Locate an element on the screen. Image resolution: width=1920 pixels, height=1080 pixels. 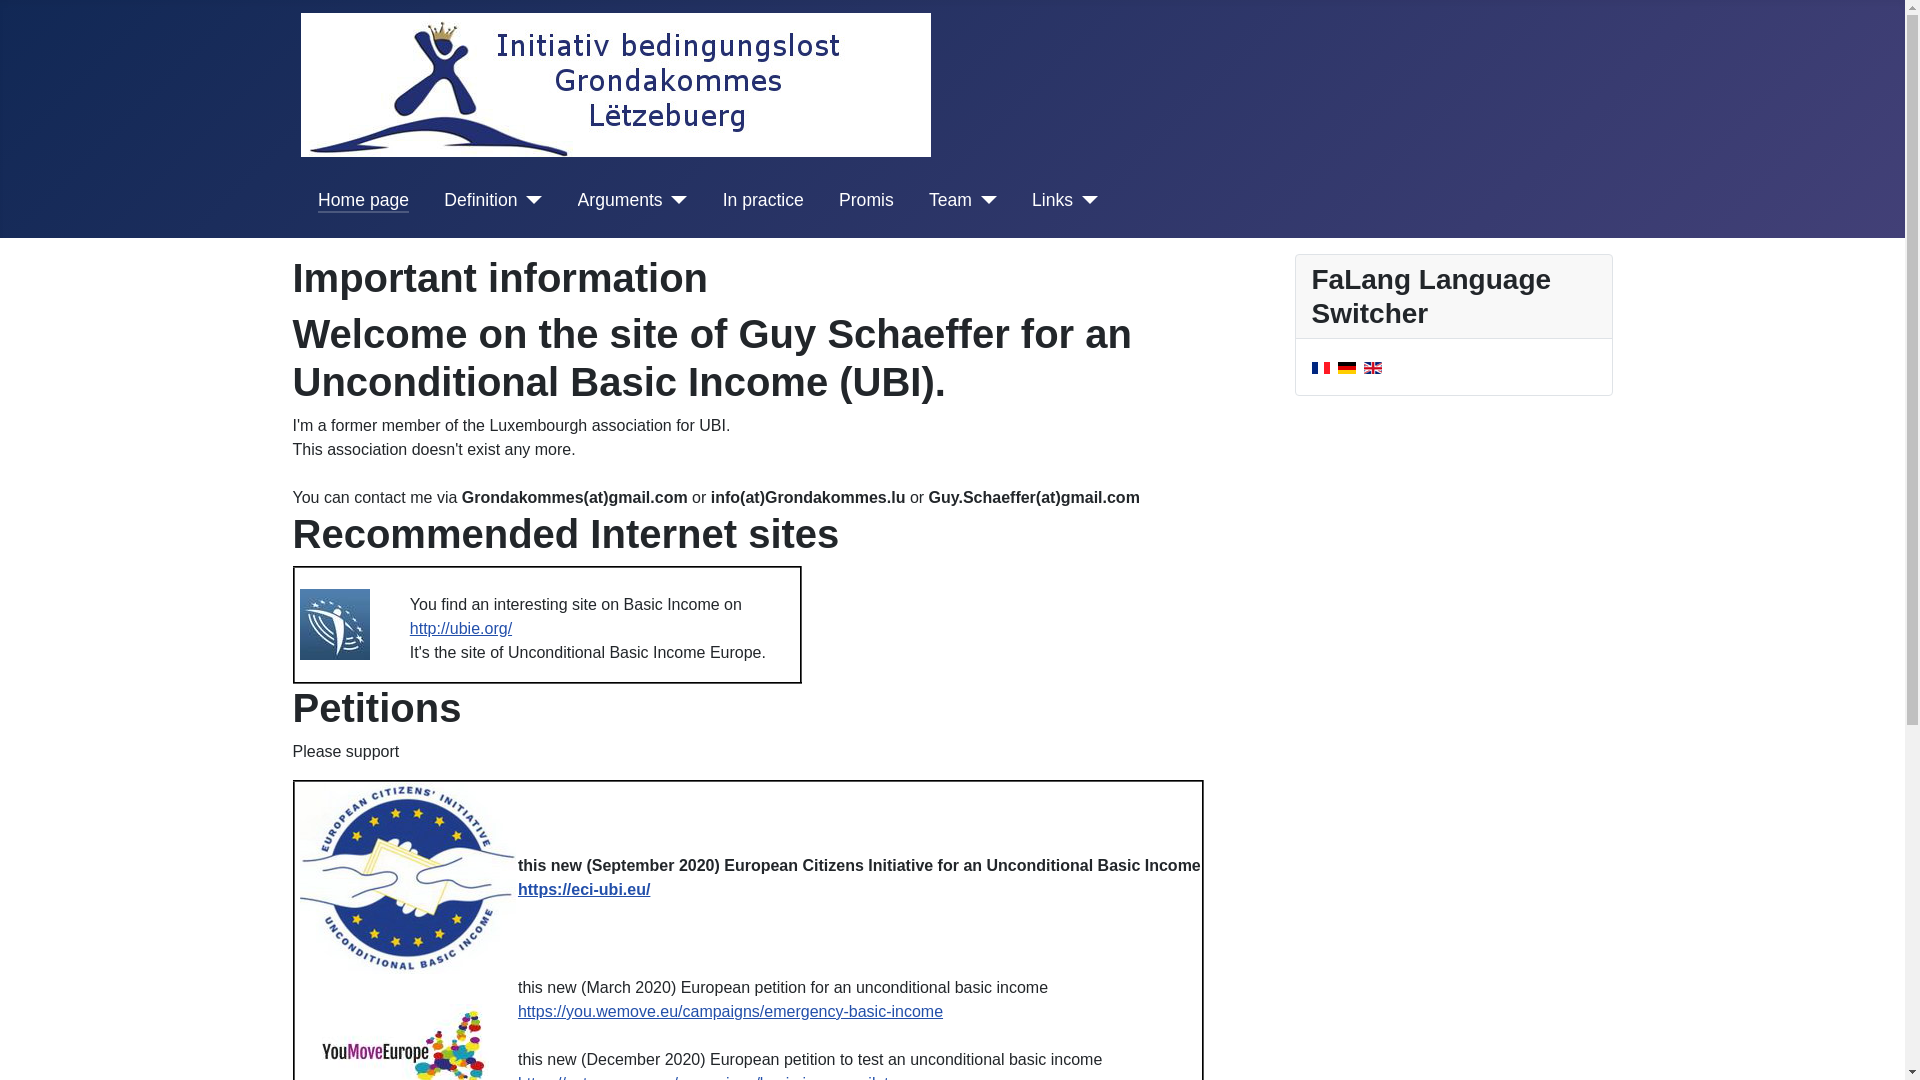
Home page is located at coordinates (363, 199).